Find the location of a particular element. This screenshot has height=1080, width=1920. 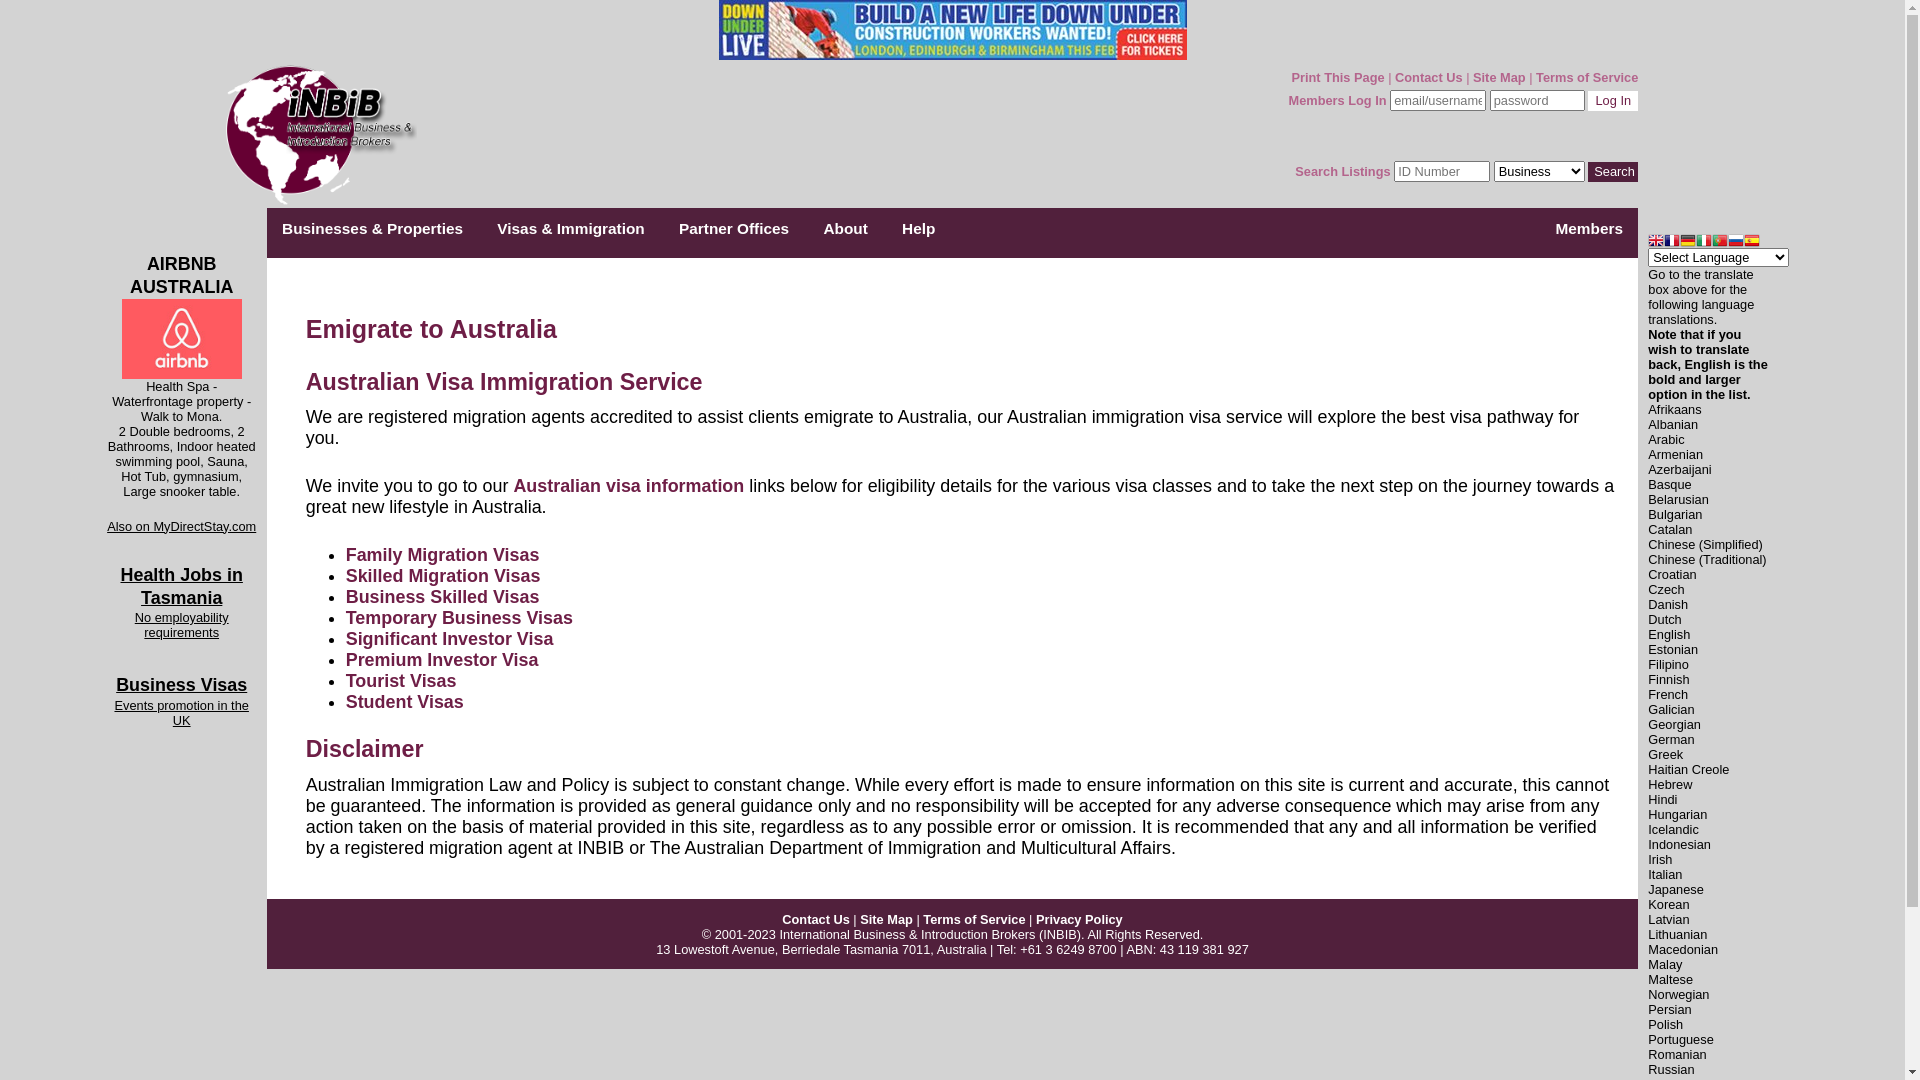

Site Map is located at coordinates (886, 920).